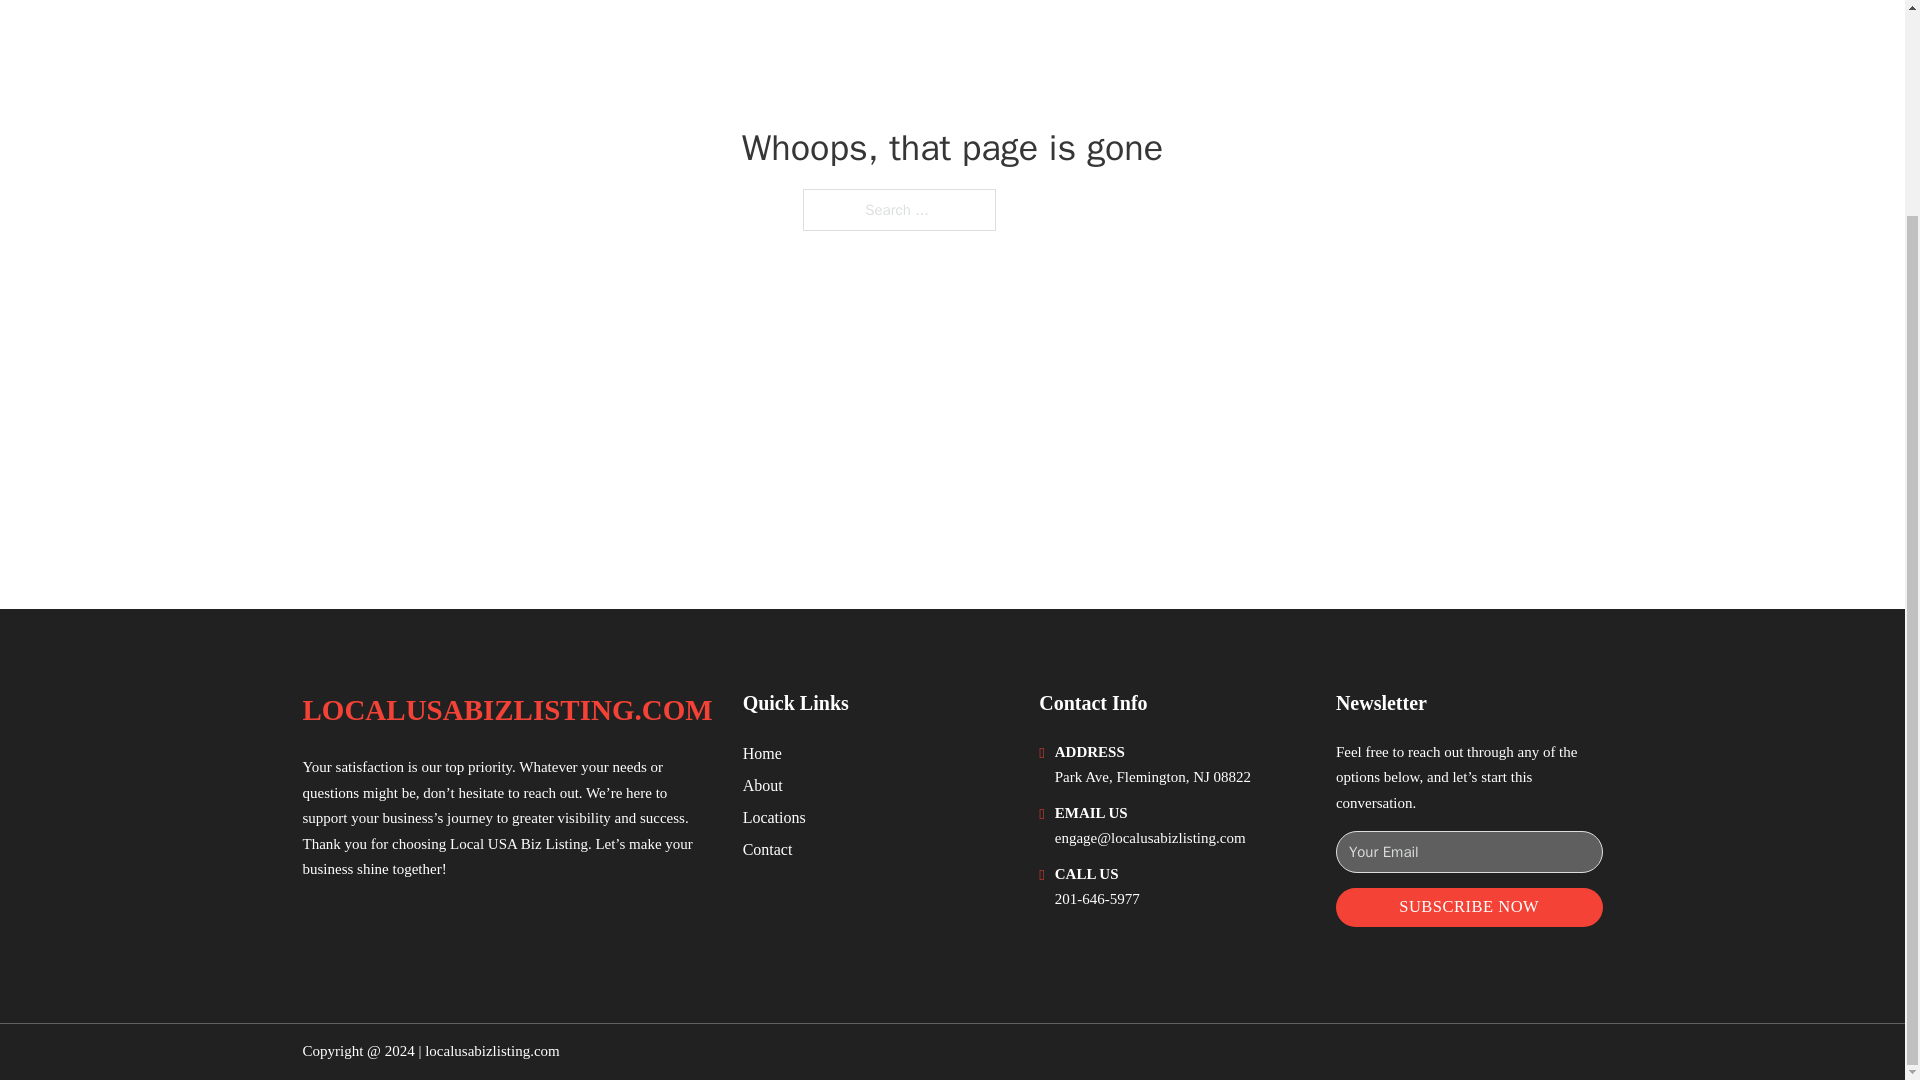 The image size is (1920, 1080). I want to click on About, so click(763, 786).